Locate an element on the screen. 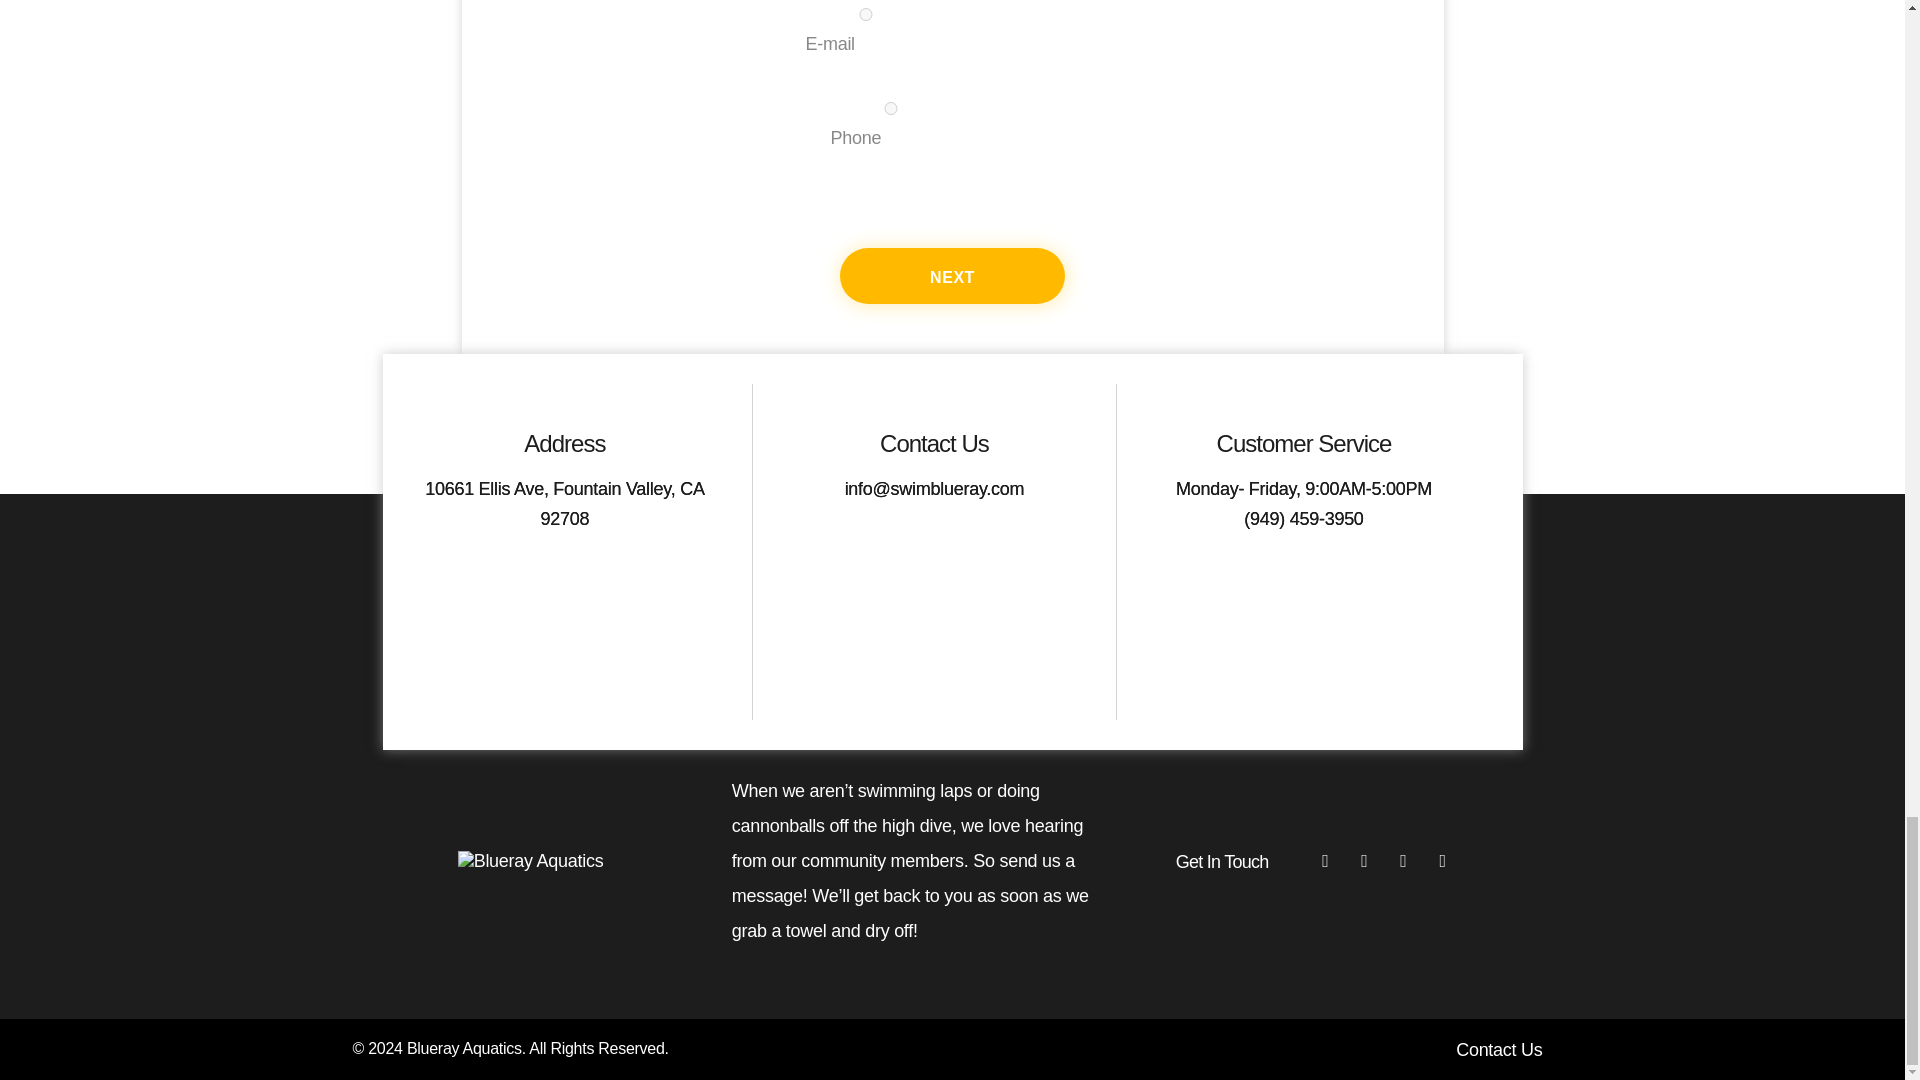  Contact Us is located at coordinates (1498, 1050).